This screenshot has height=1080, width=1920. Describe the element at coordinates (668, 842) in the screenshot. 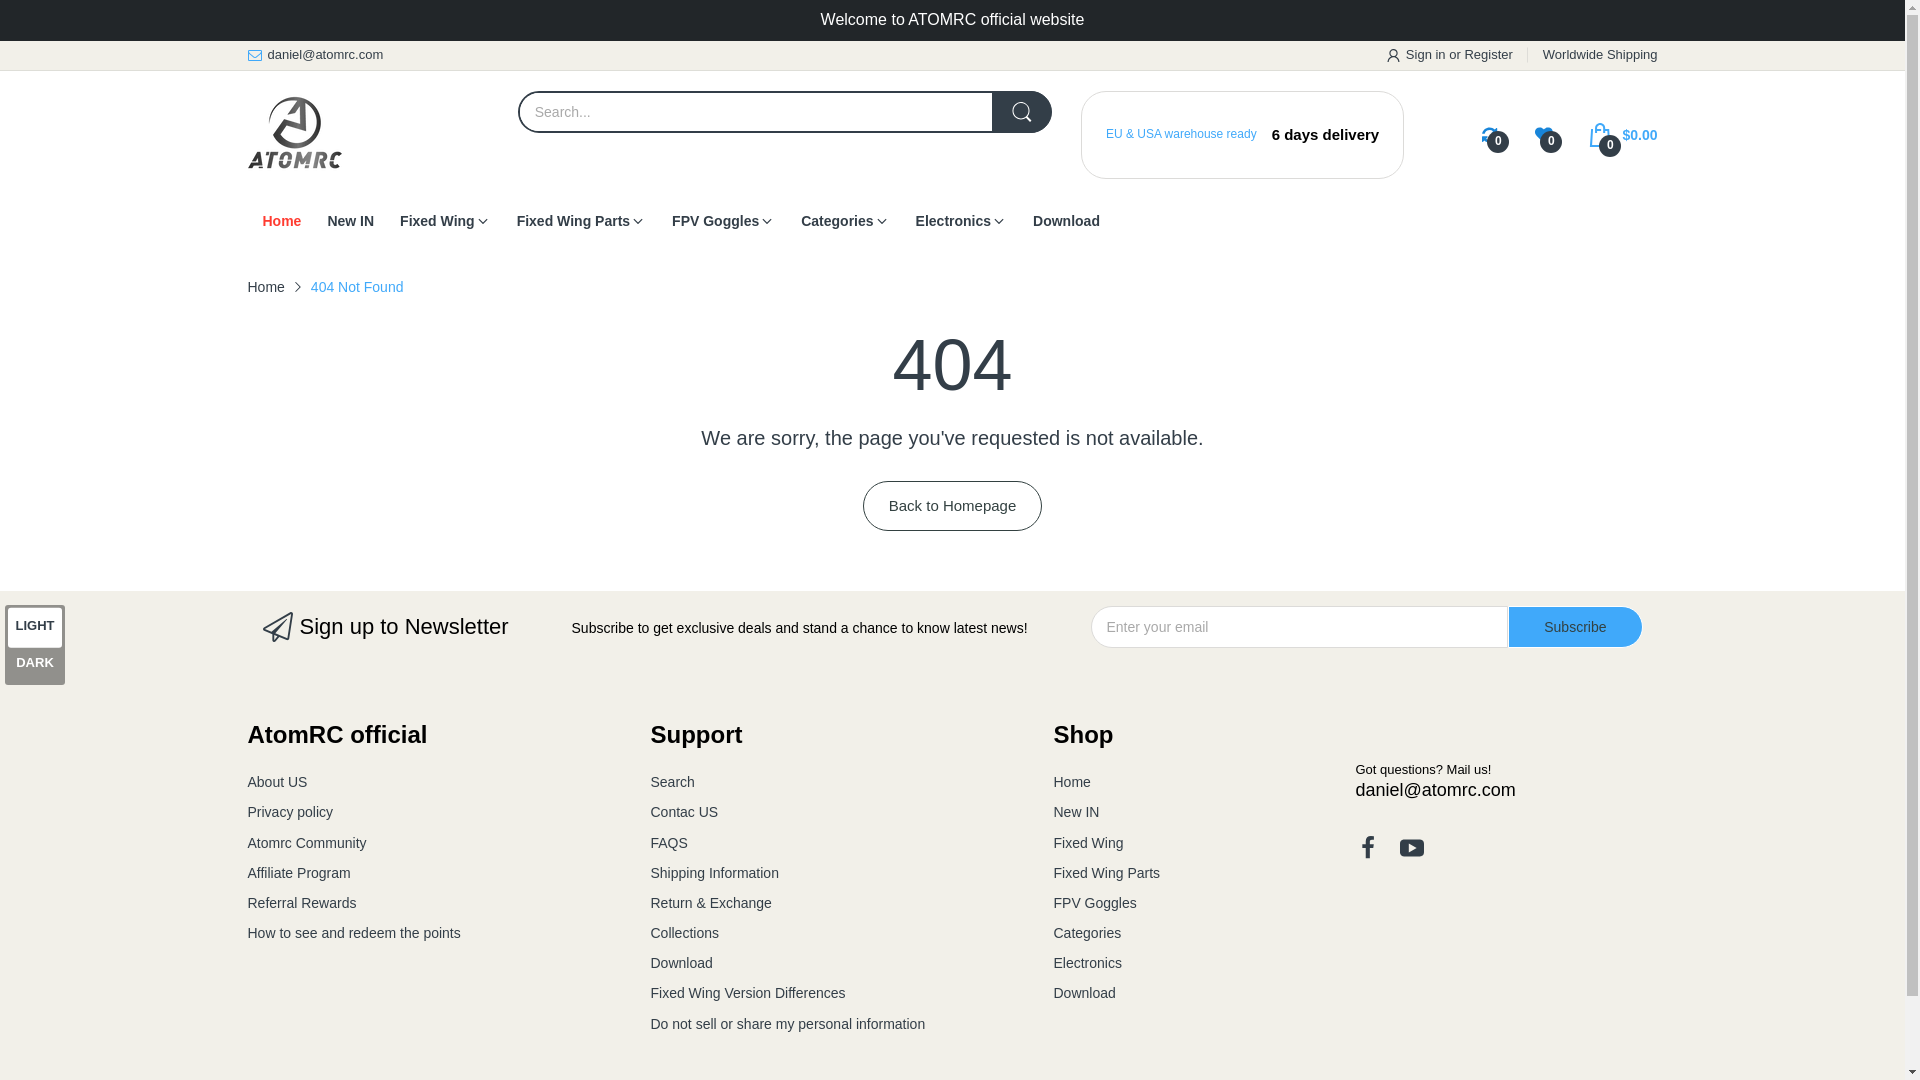

I see `FAQS` at that location.